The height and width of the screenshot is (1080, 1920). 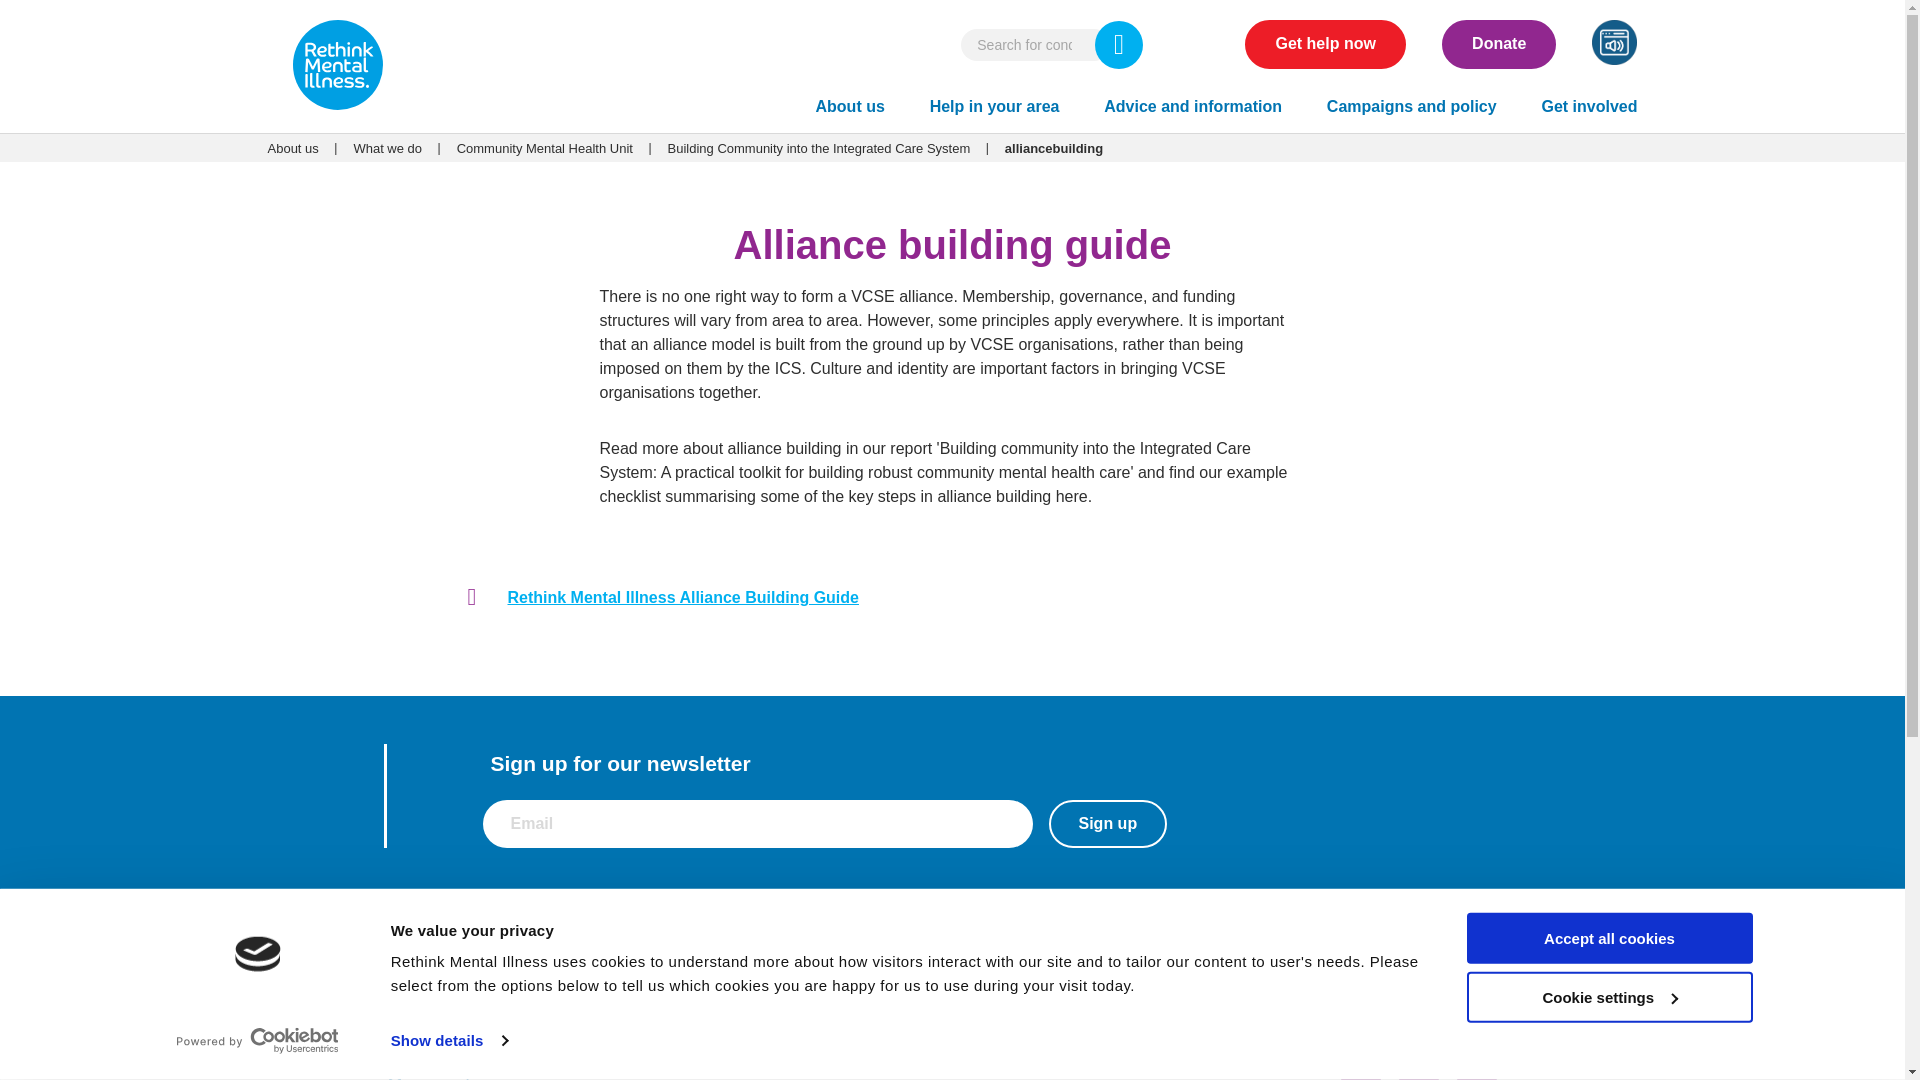 What do you see at coordinates (448, 1041) in the screenshot?
I see `Show details` at bounding box center [448, 1041].